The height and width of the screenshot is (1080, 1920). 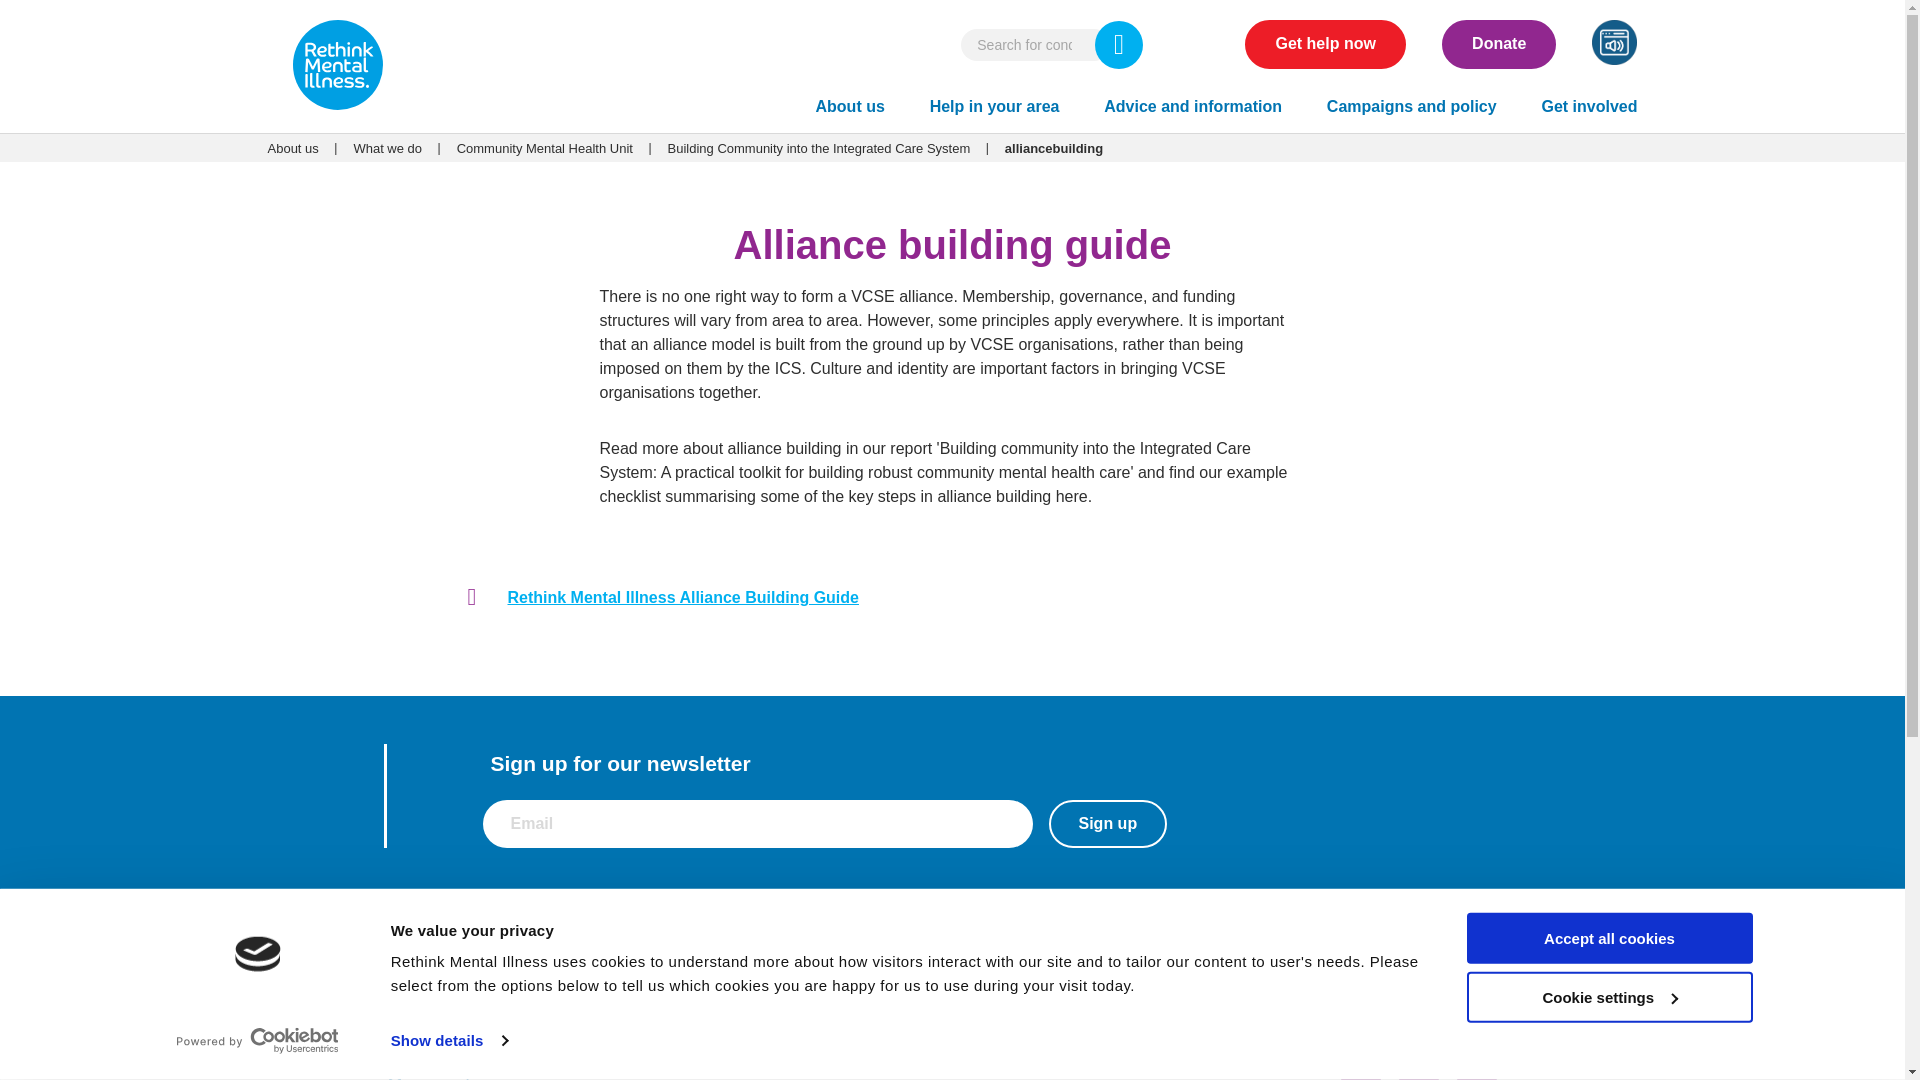 What do you see at coordinates (448, 1041) in the screenshot?
I see `Show details` at bounding box center [448, 1041].